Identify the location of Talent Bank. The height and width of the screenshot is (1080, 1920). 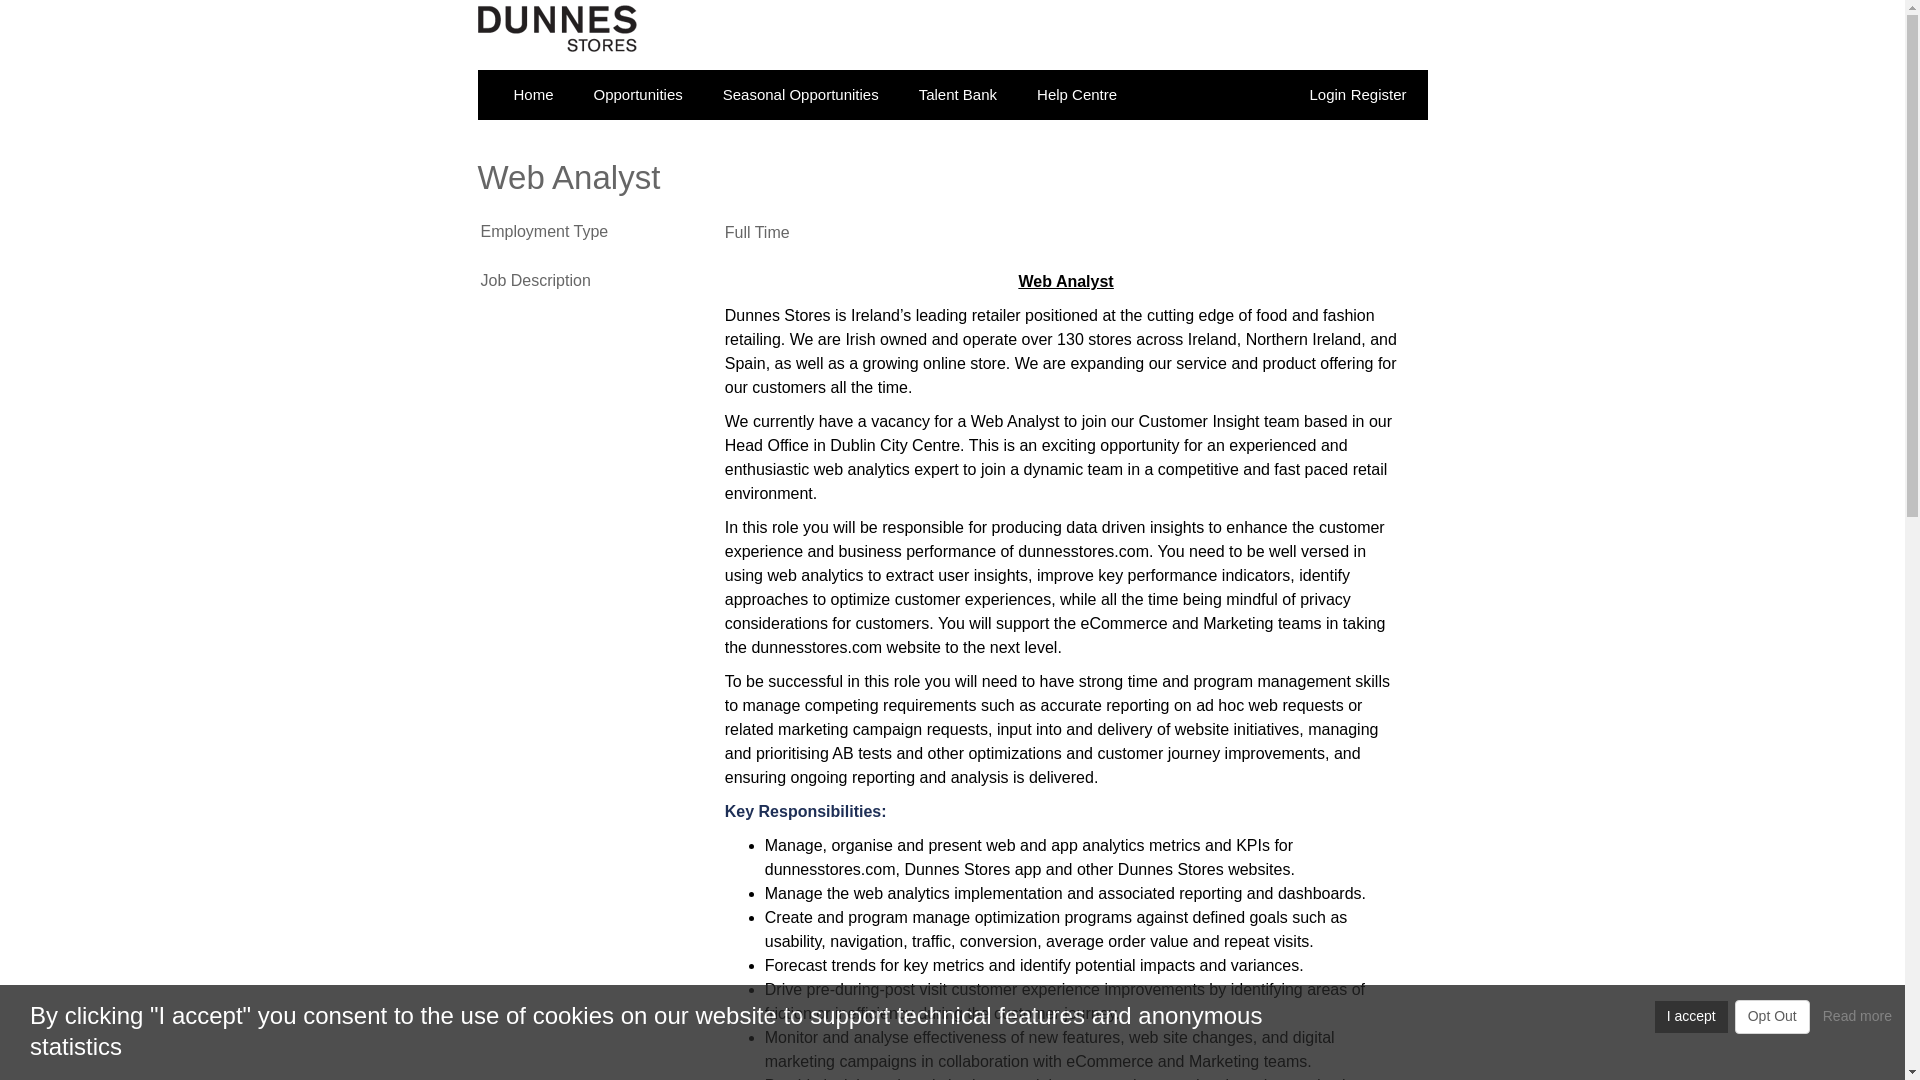
(958, 94).